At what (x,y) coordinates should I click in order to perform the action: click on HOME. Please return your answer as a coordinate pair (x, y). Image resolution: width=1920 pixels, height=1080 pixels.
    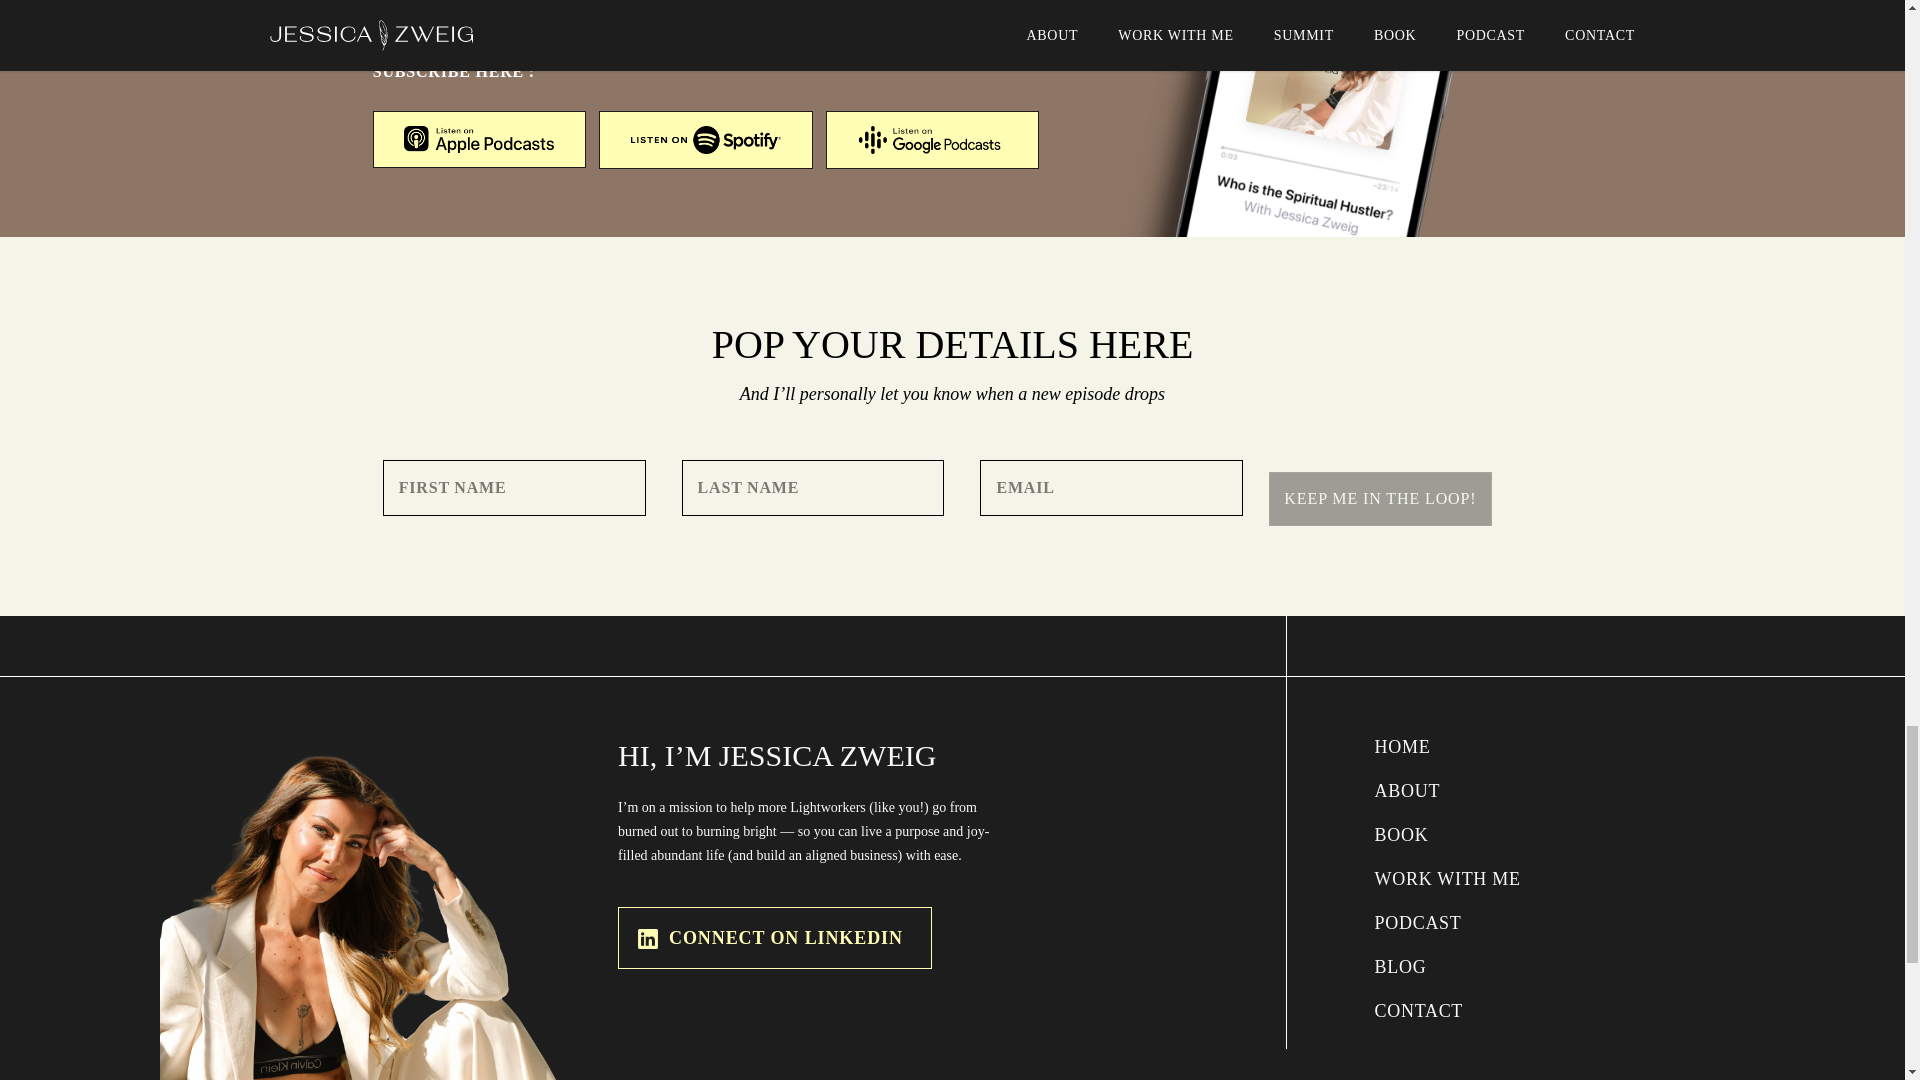
    Looking at the image, I should click on (1474, 746).